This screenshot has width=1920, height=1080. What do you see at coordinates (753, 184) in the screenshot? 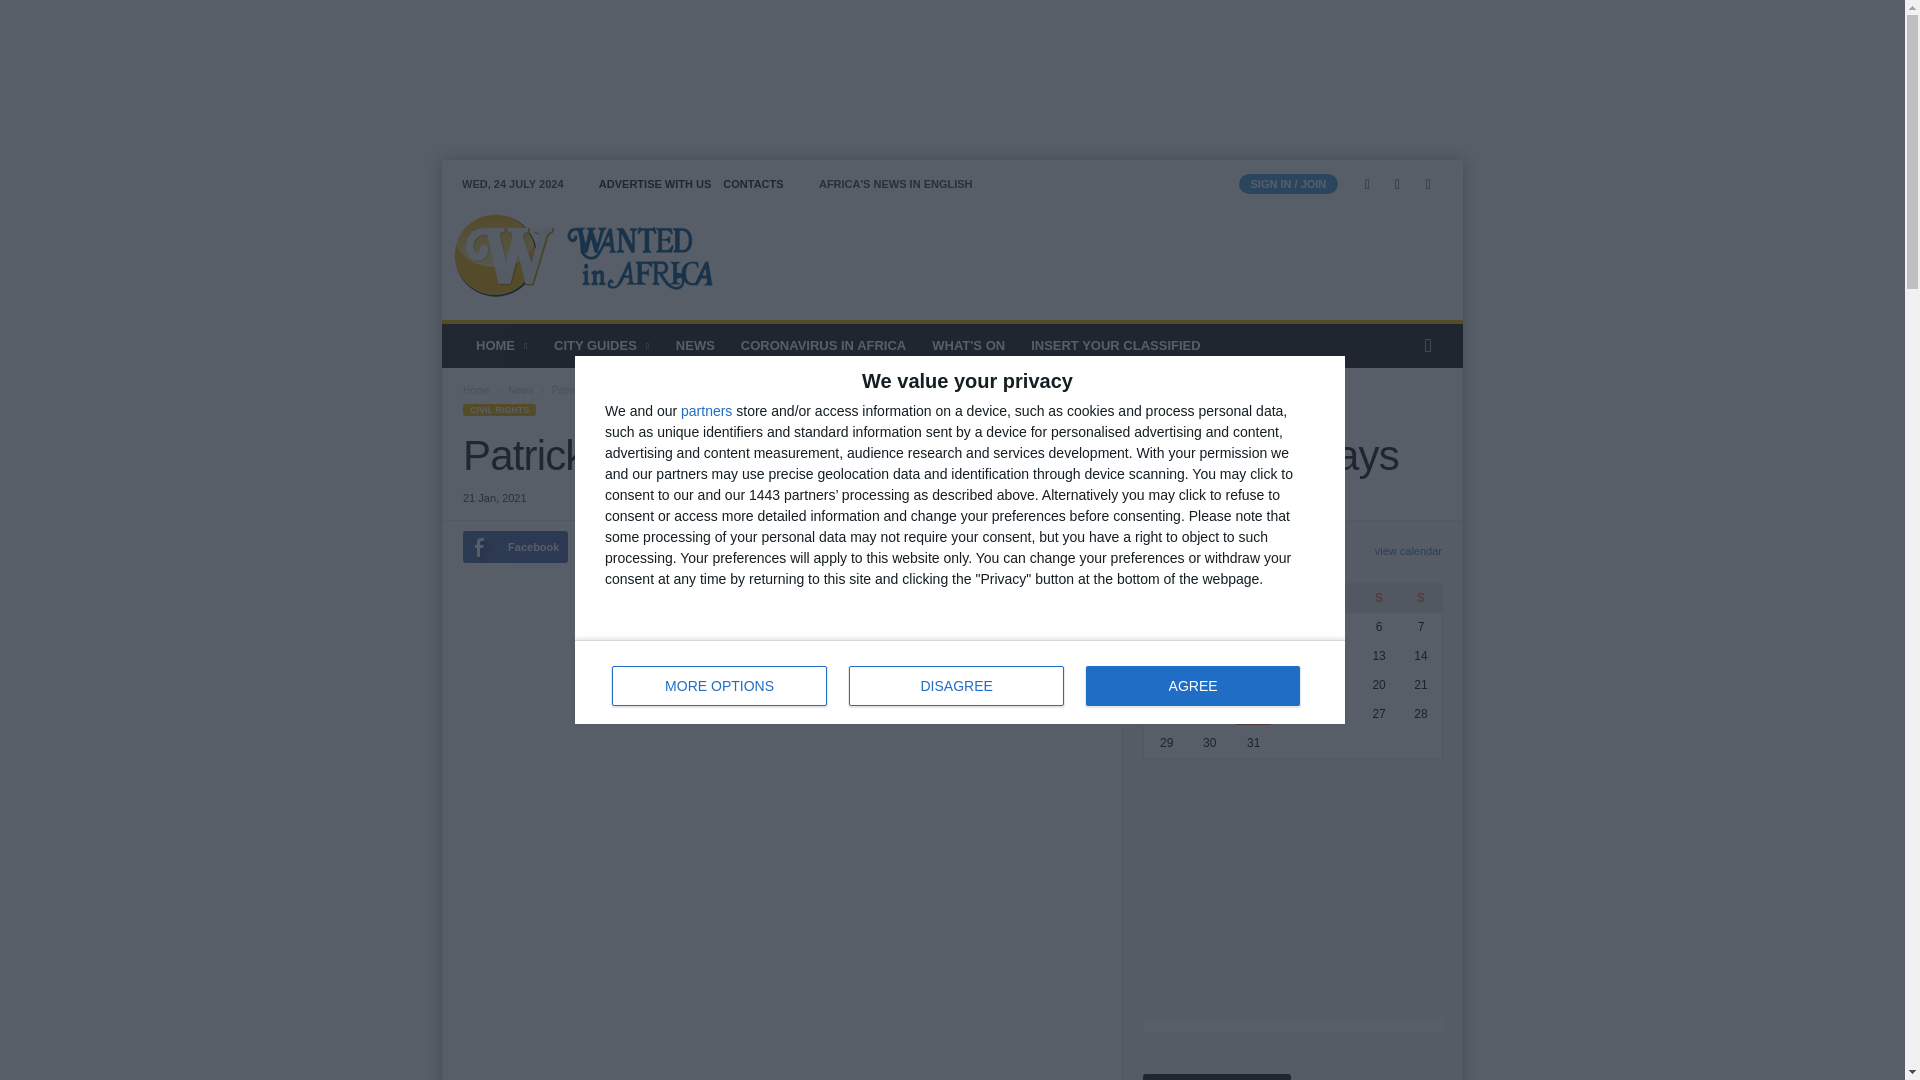
I see `CONTACTS` at bounding box center [753, 184].